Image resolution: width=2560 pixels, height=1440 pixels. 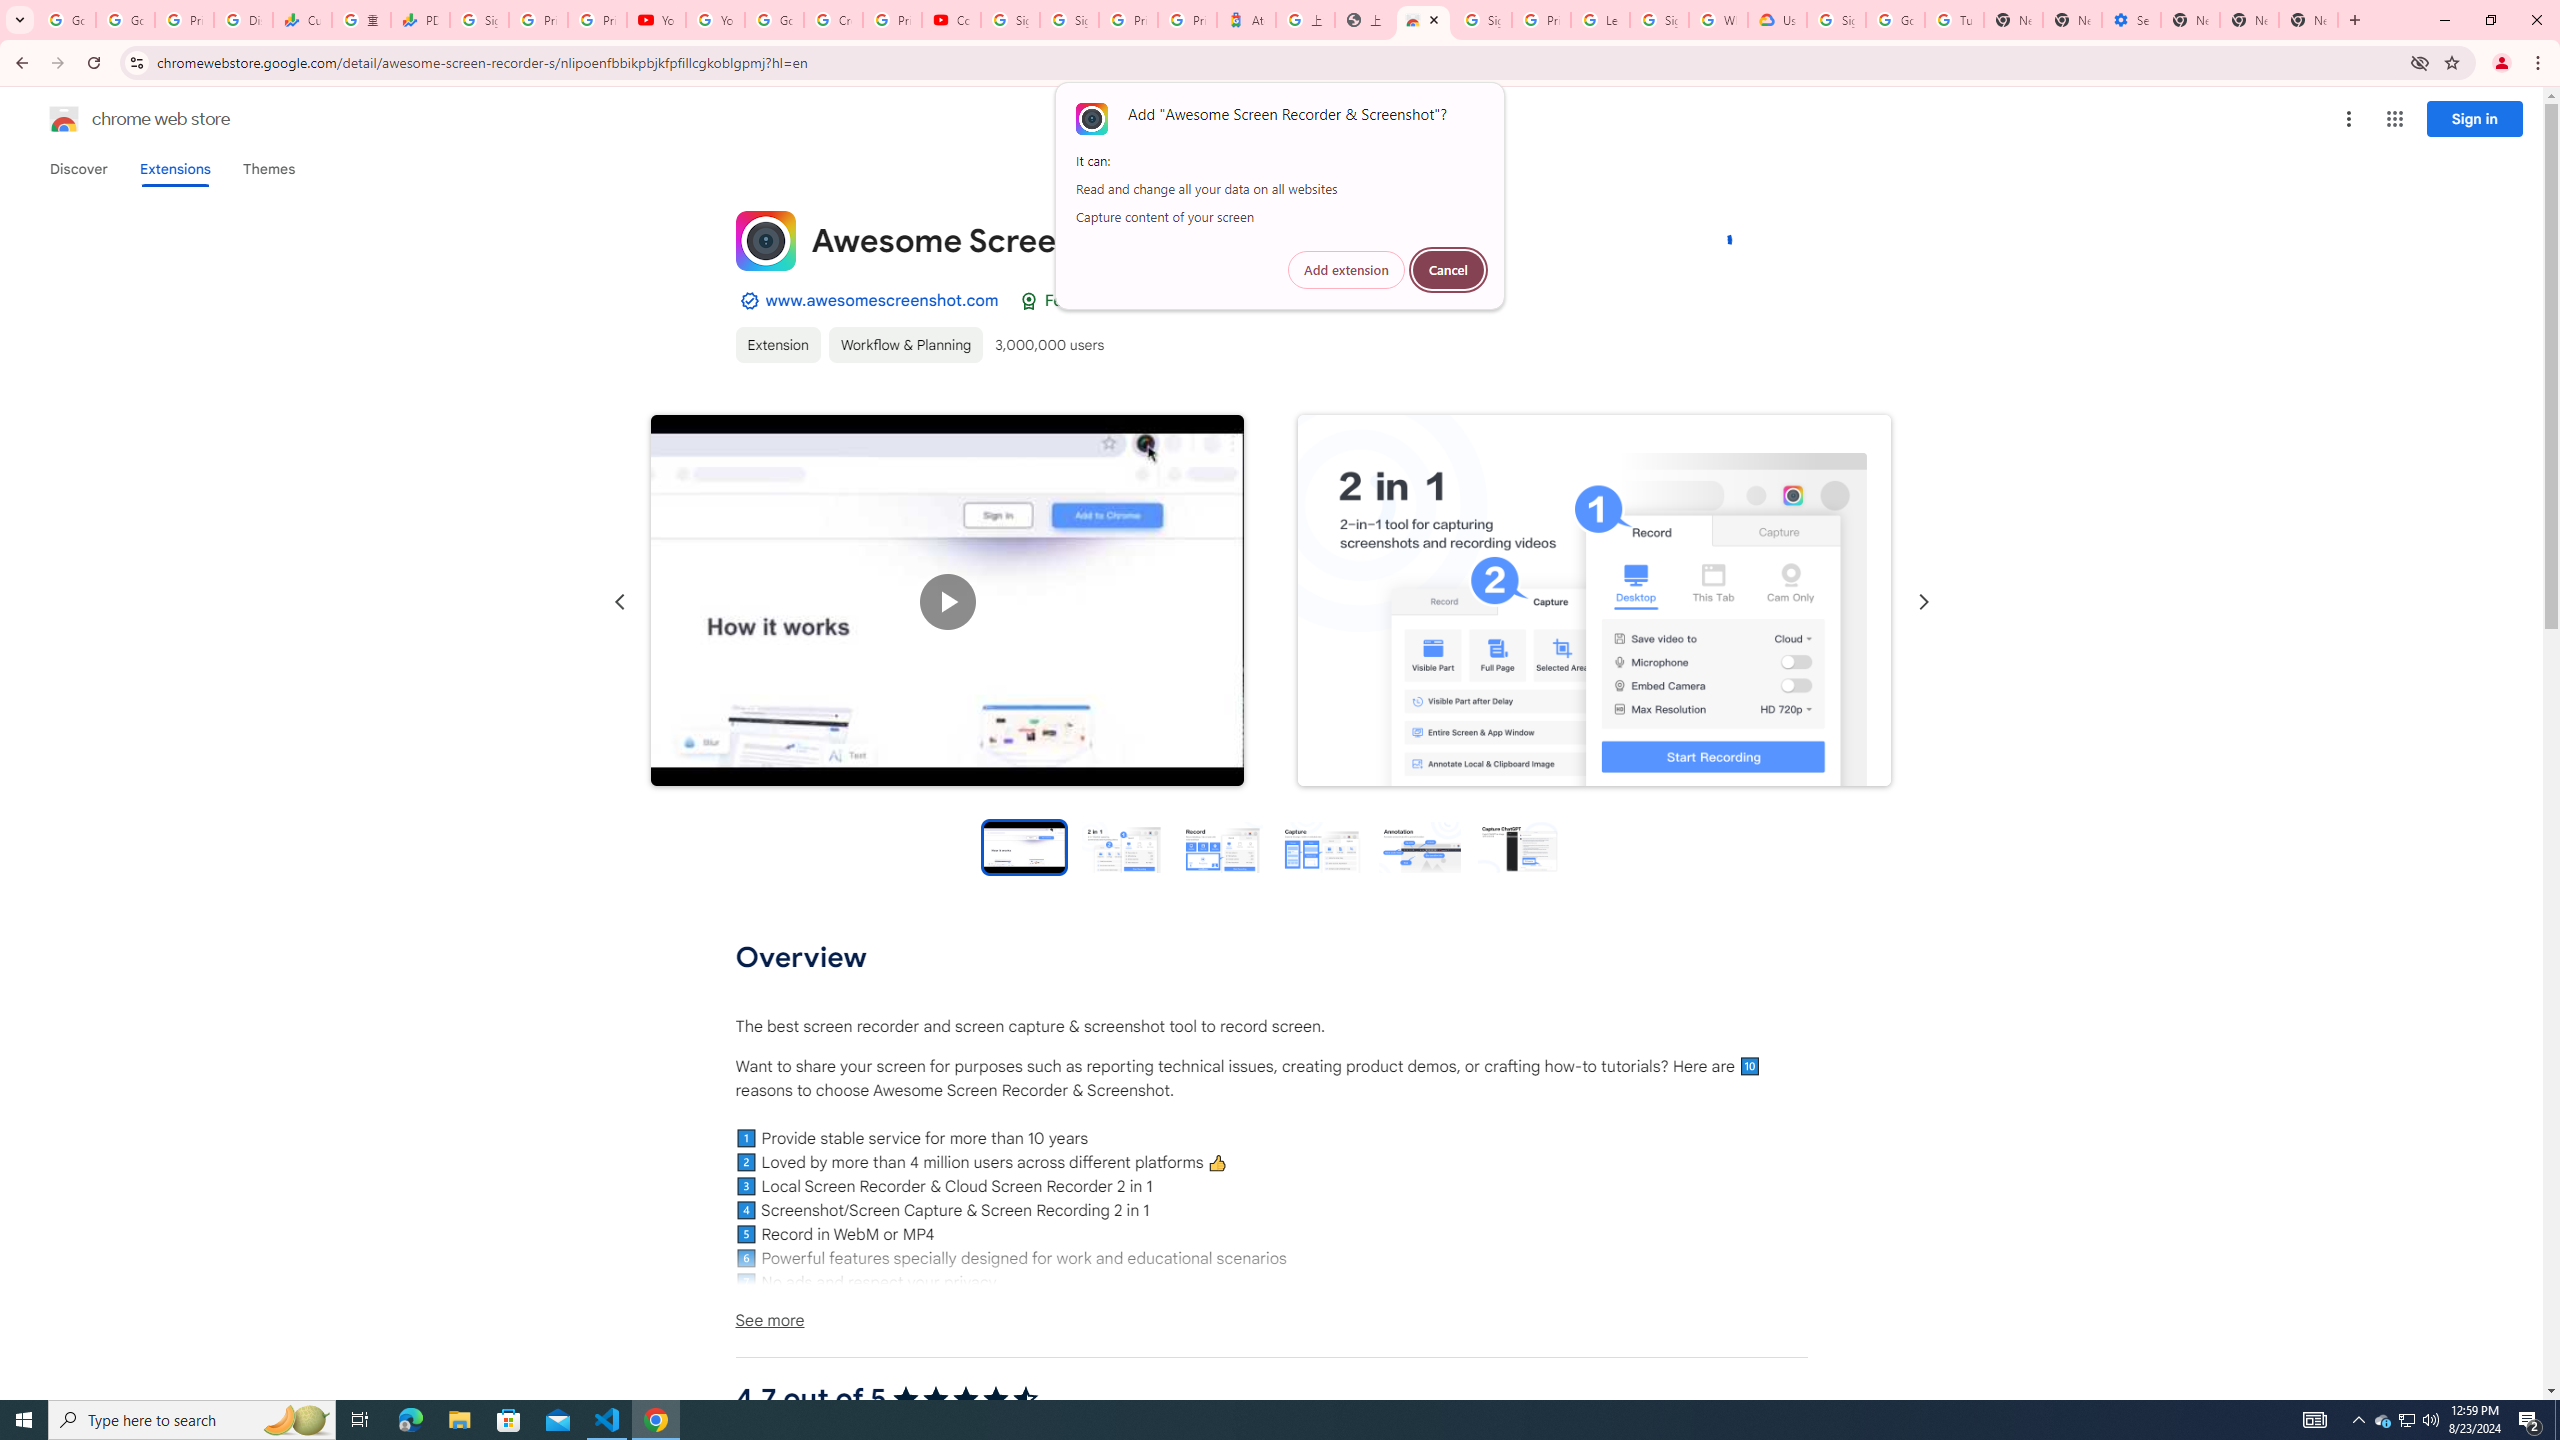 What do you see at coordinates (1422, 20) in the screenshot?
I see `Awesome Screen Recorder & Screenshot - Chrome Web Store` at bounding box center [1422, 20].